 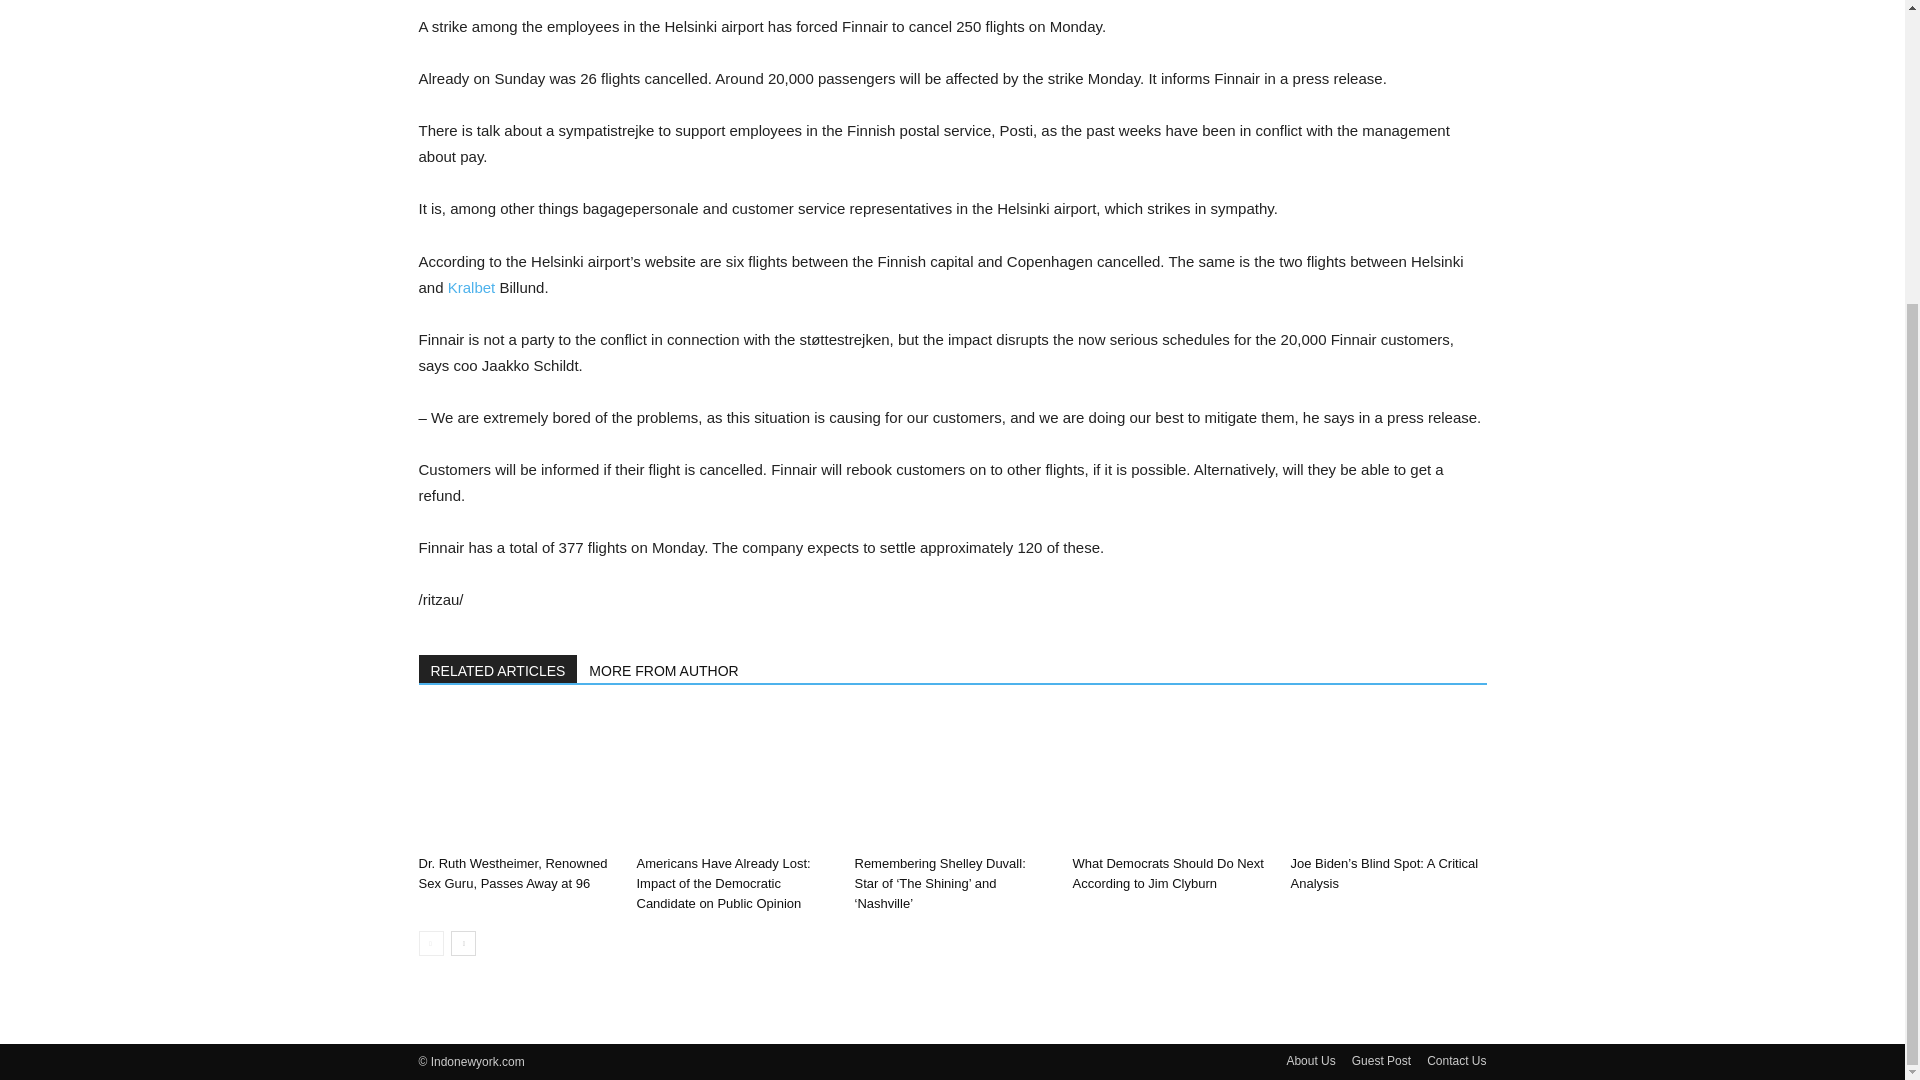 I want to click on Dr. Ruth Westheimer, Renowned Sex Guru, Passes Away at 96, so click(x=516, y=778).